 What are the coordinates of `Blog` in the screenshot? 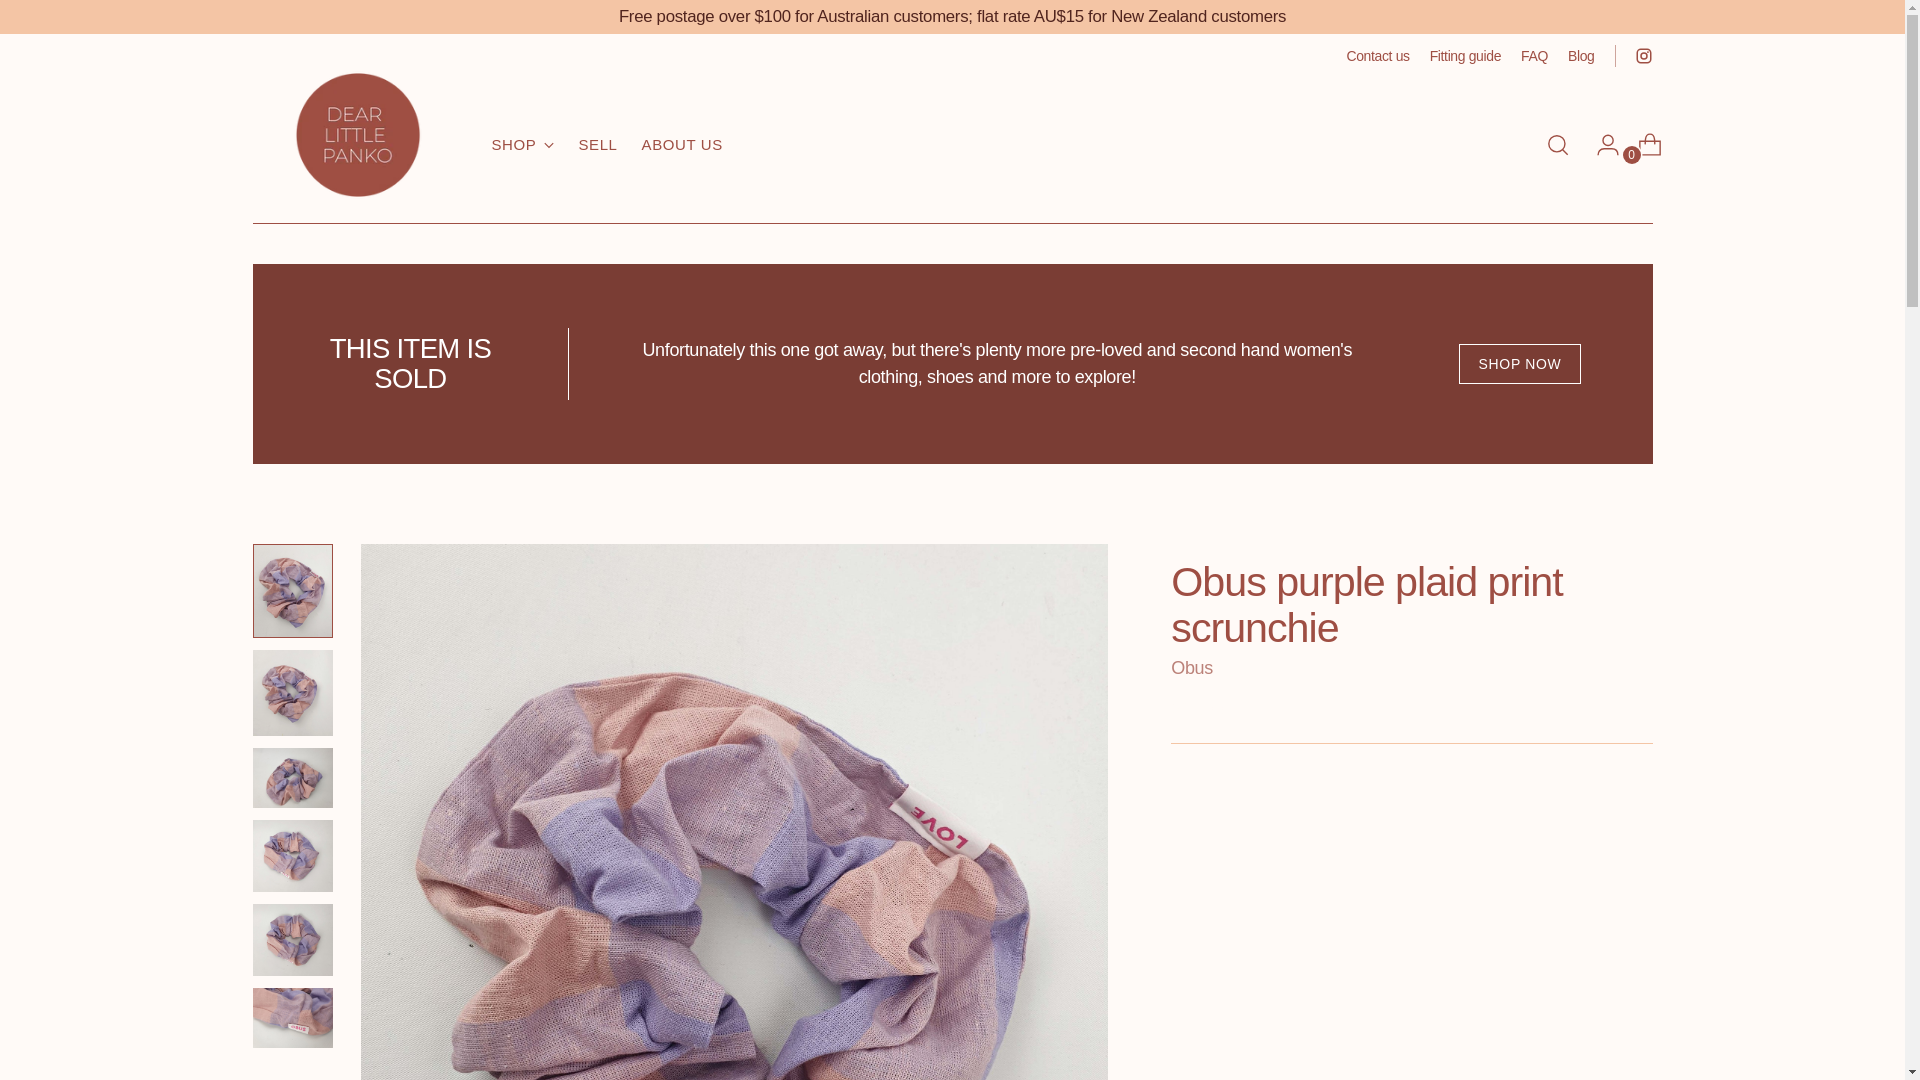 It's located at (606, 144).